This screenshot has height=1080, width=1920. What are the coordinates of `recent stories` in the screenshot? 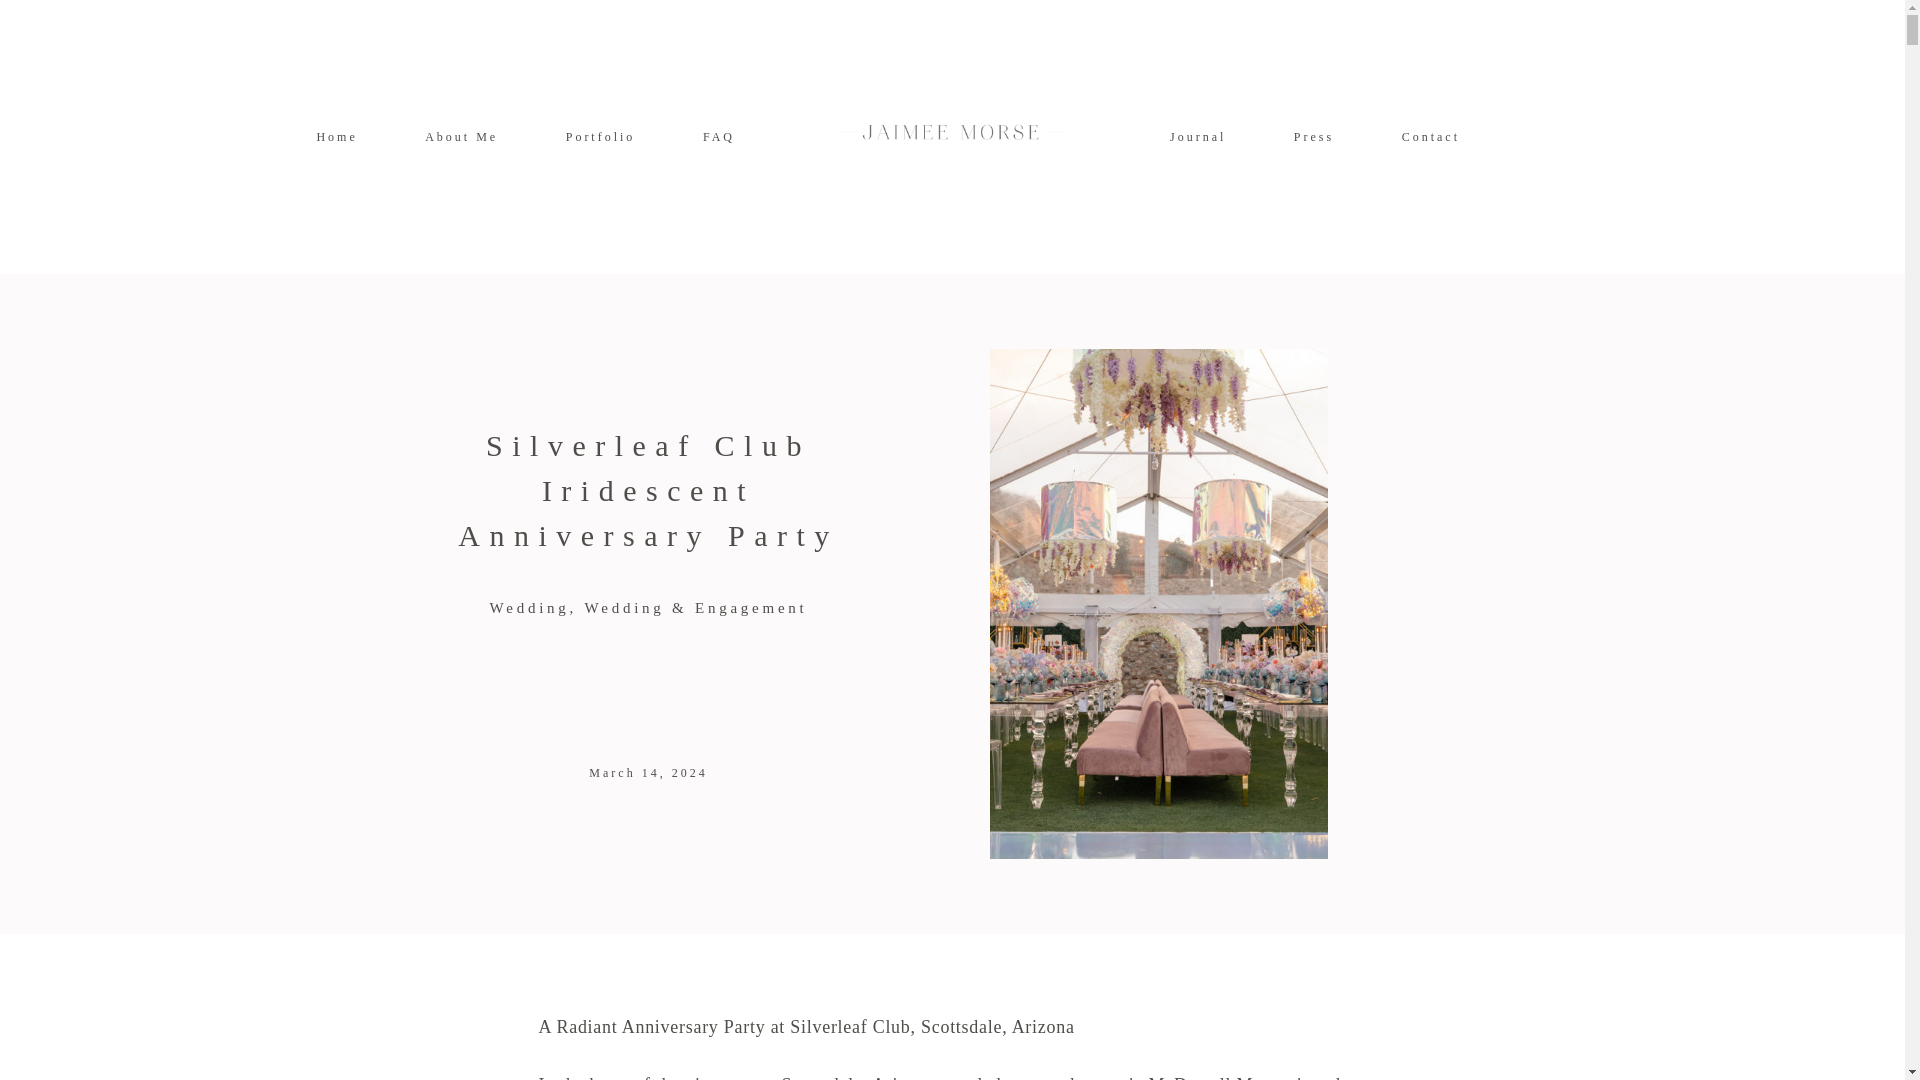 It's located at (1198, 136).